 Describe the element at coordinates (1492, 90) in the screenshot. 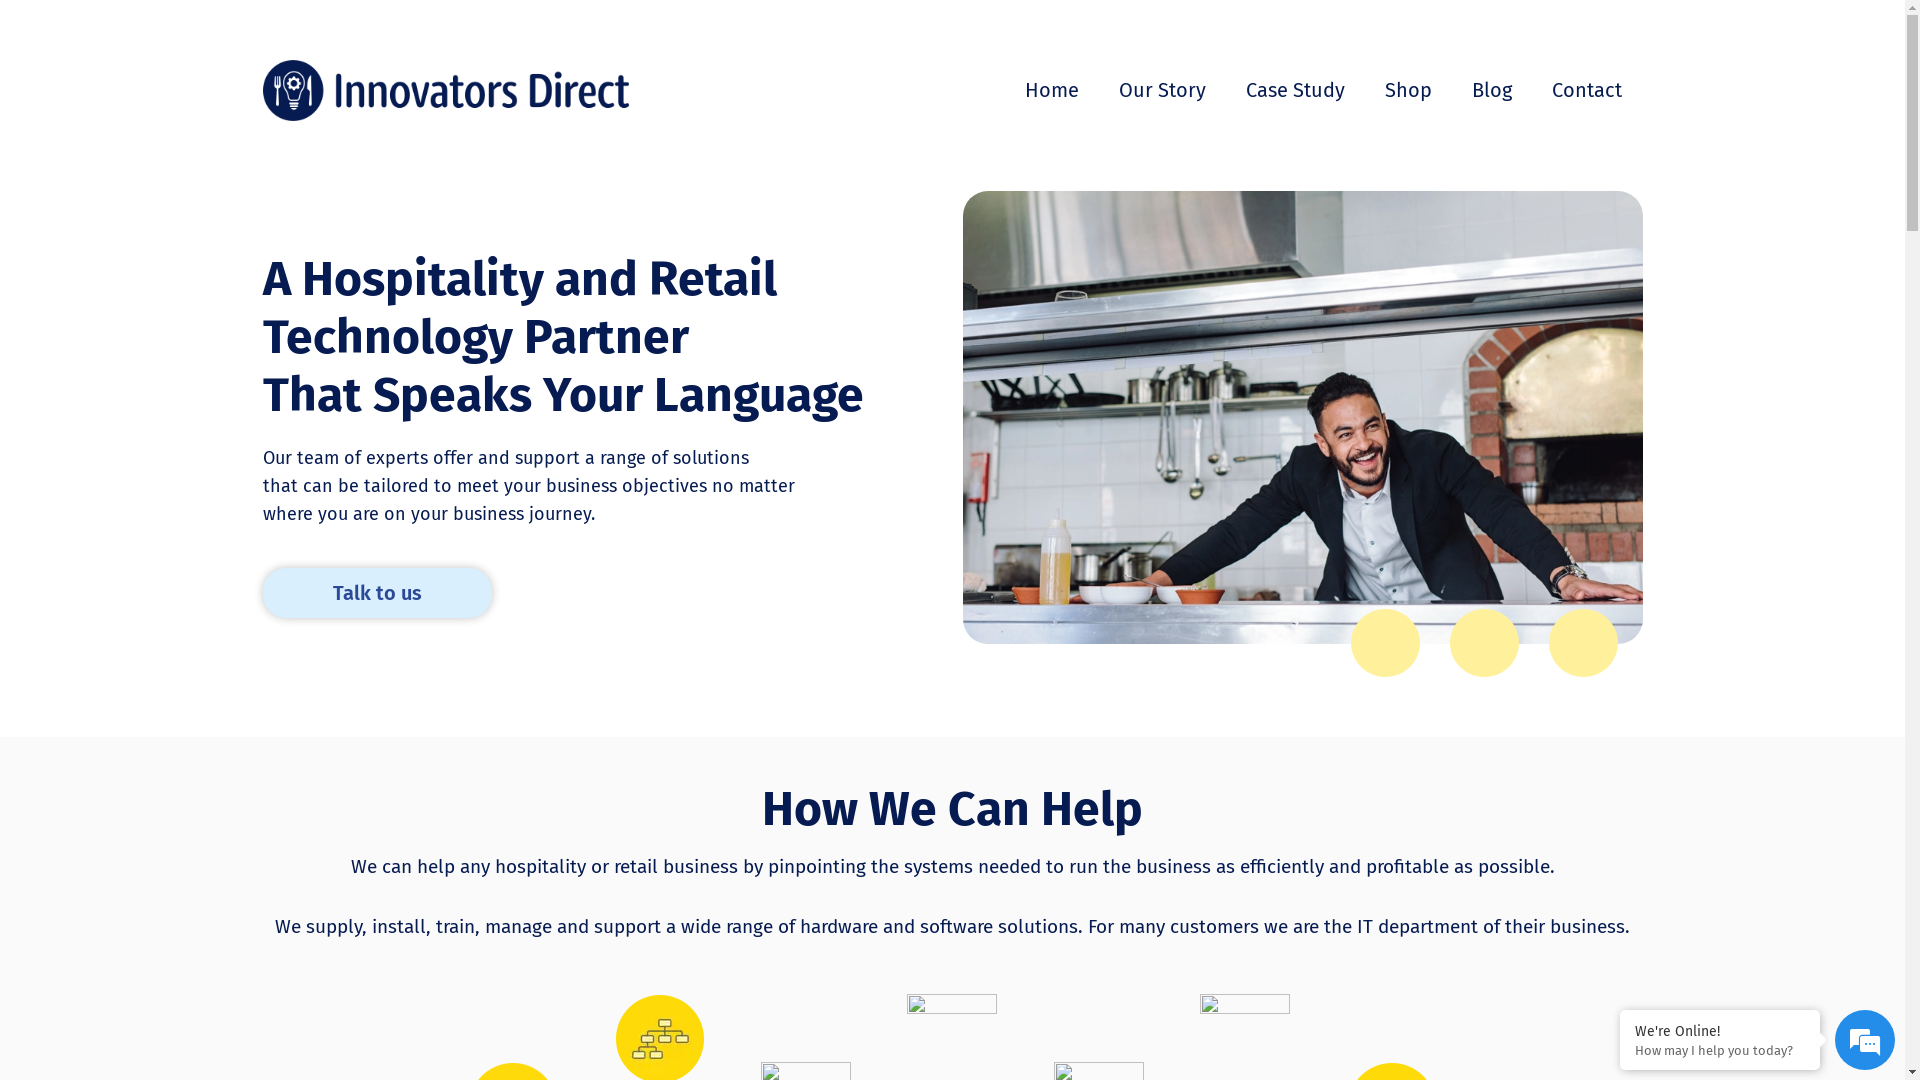

I see `Blog` at that location.